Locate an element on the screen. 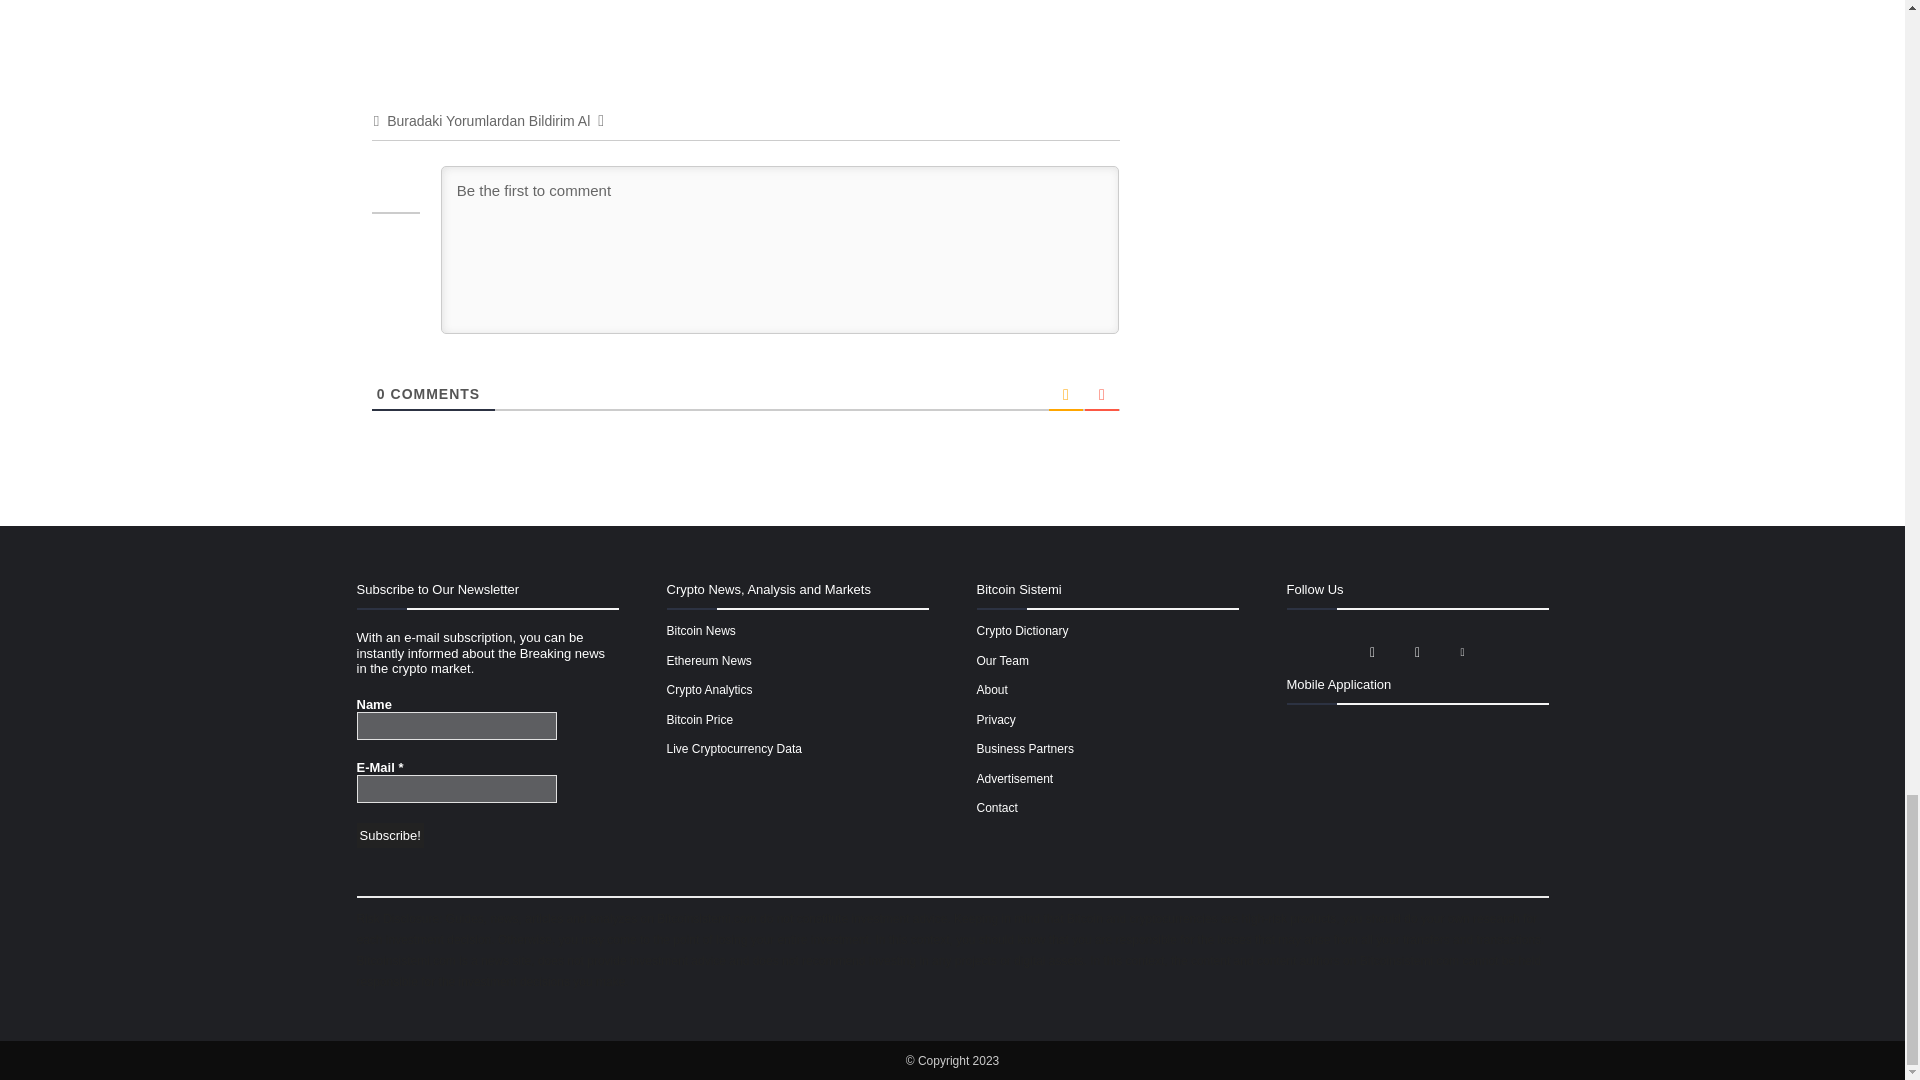 This screenshot has height=1080, width=1920. Subscribe! is located at coordinates (388, 835).